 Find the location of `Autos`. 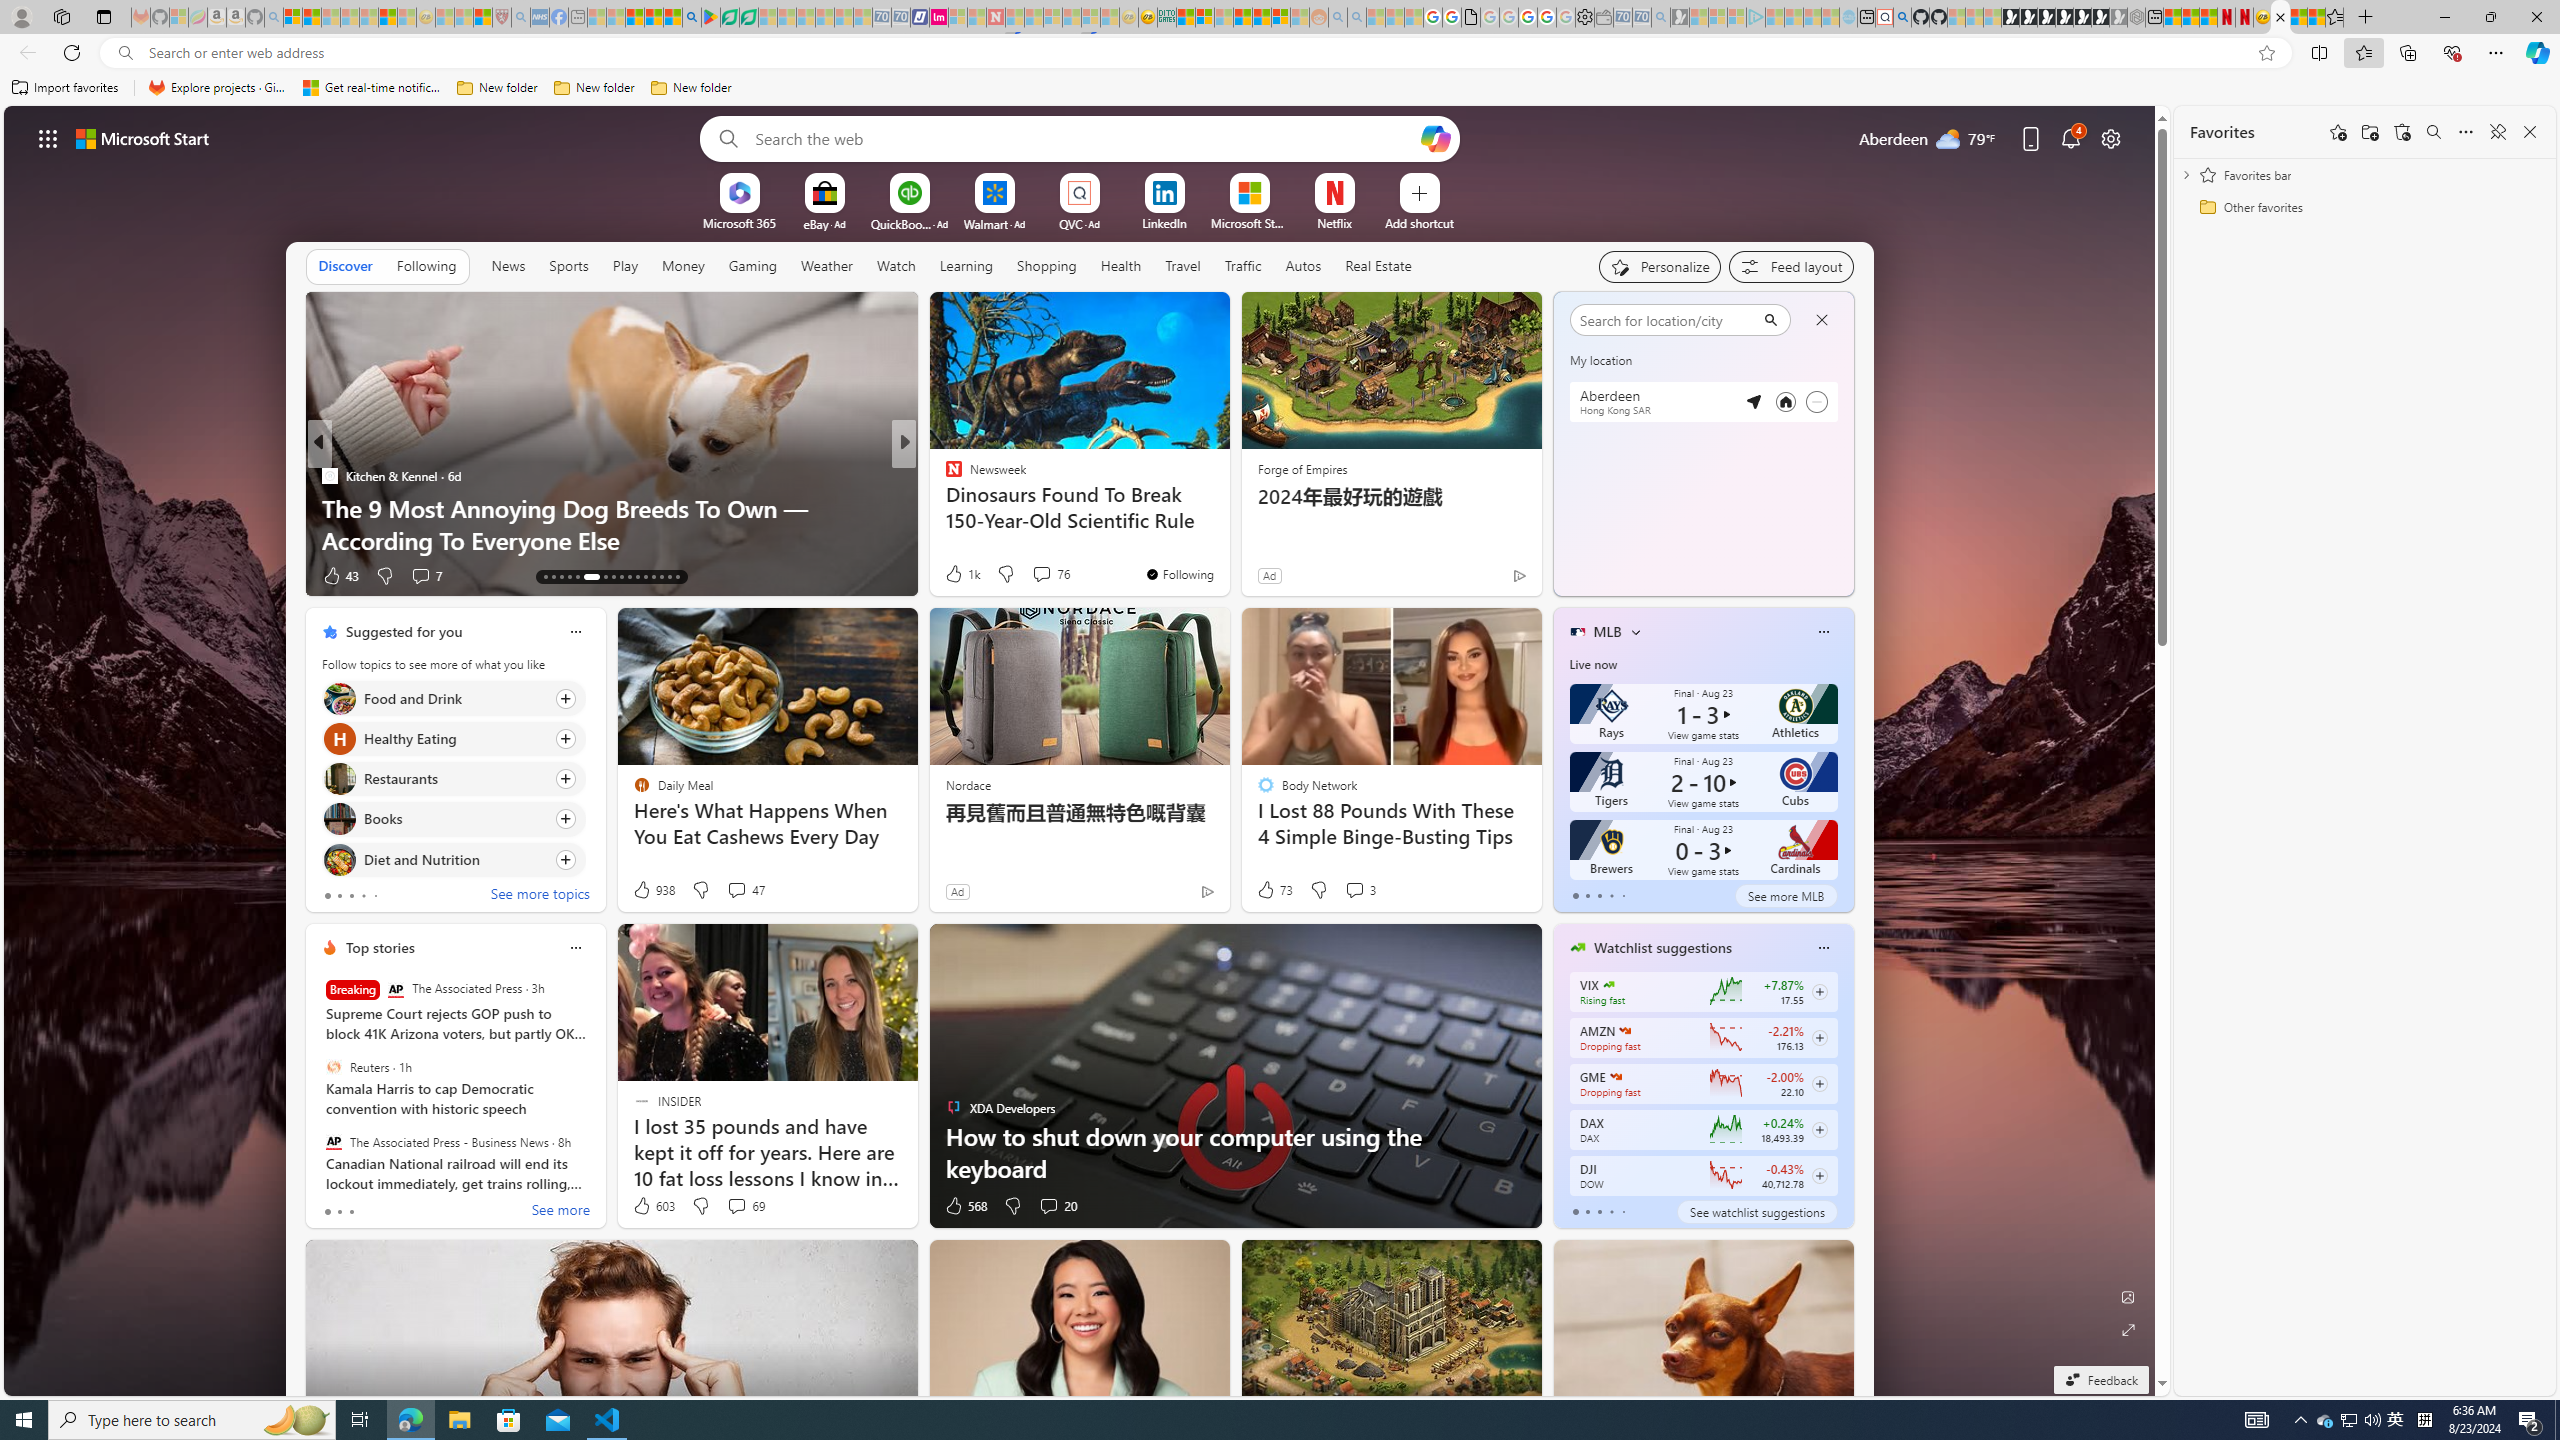

Autos is located at coordinates (1302, 266).